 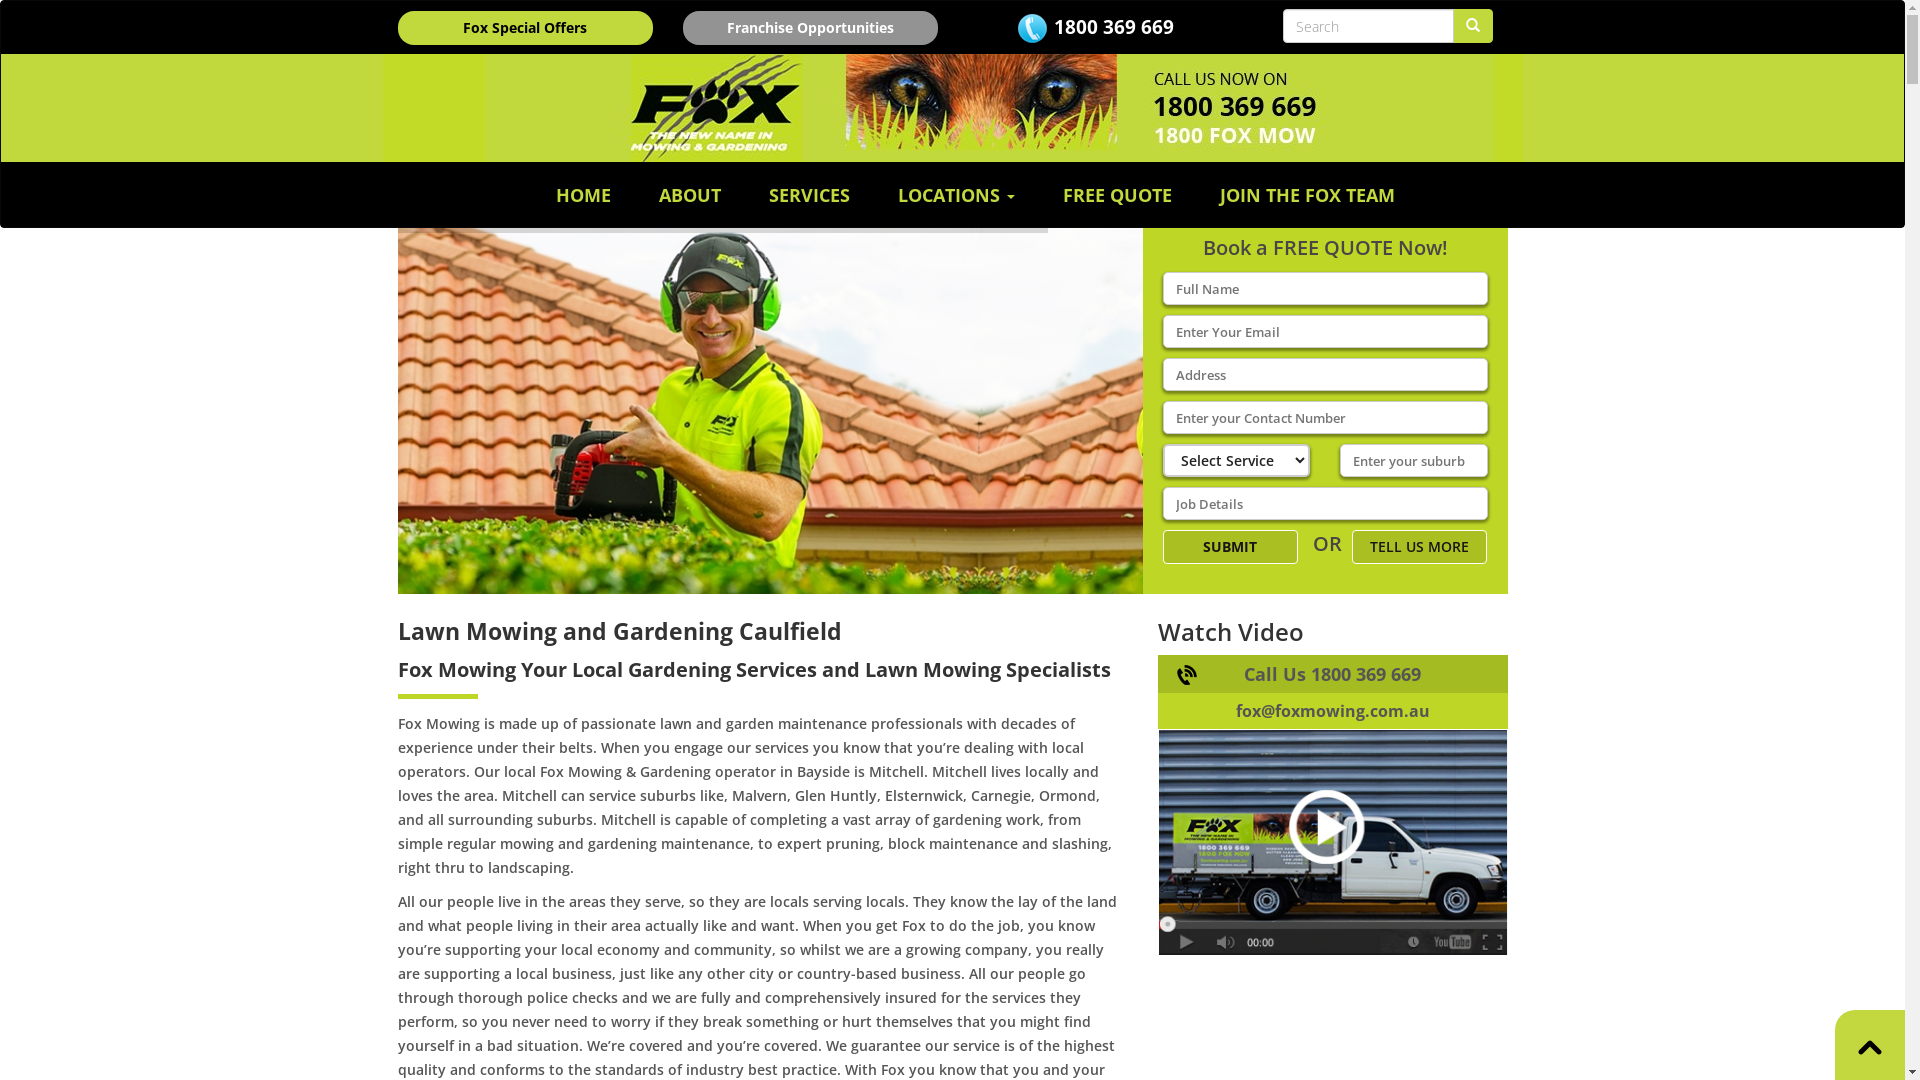 I want to click on 1800 369 669, so click(x=1114, y=27).